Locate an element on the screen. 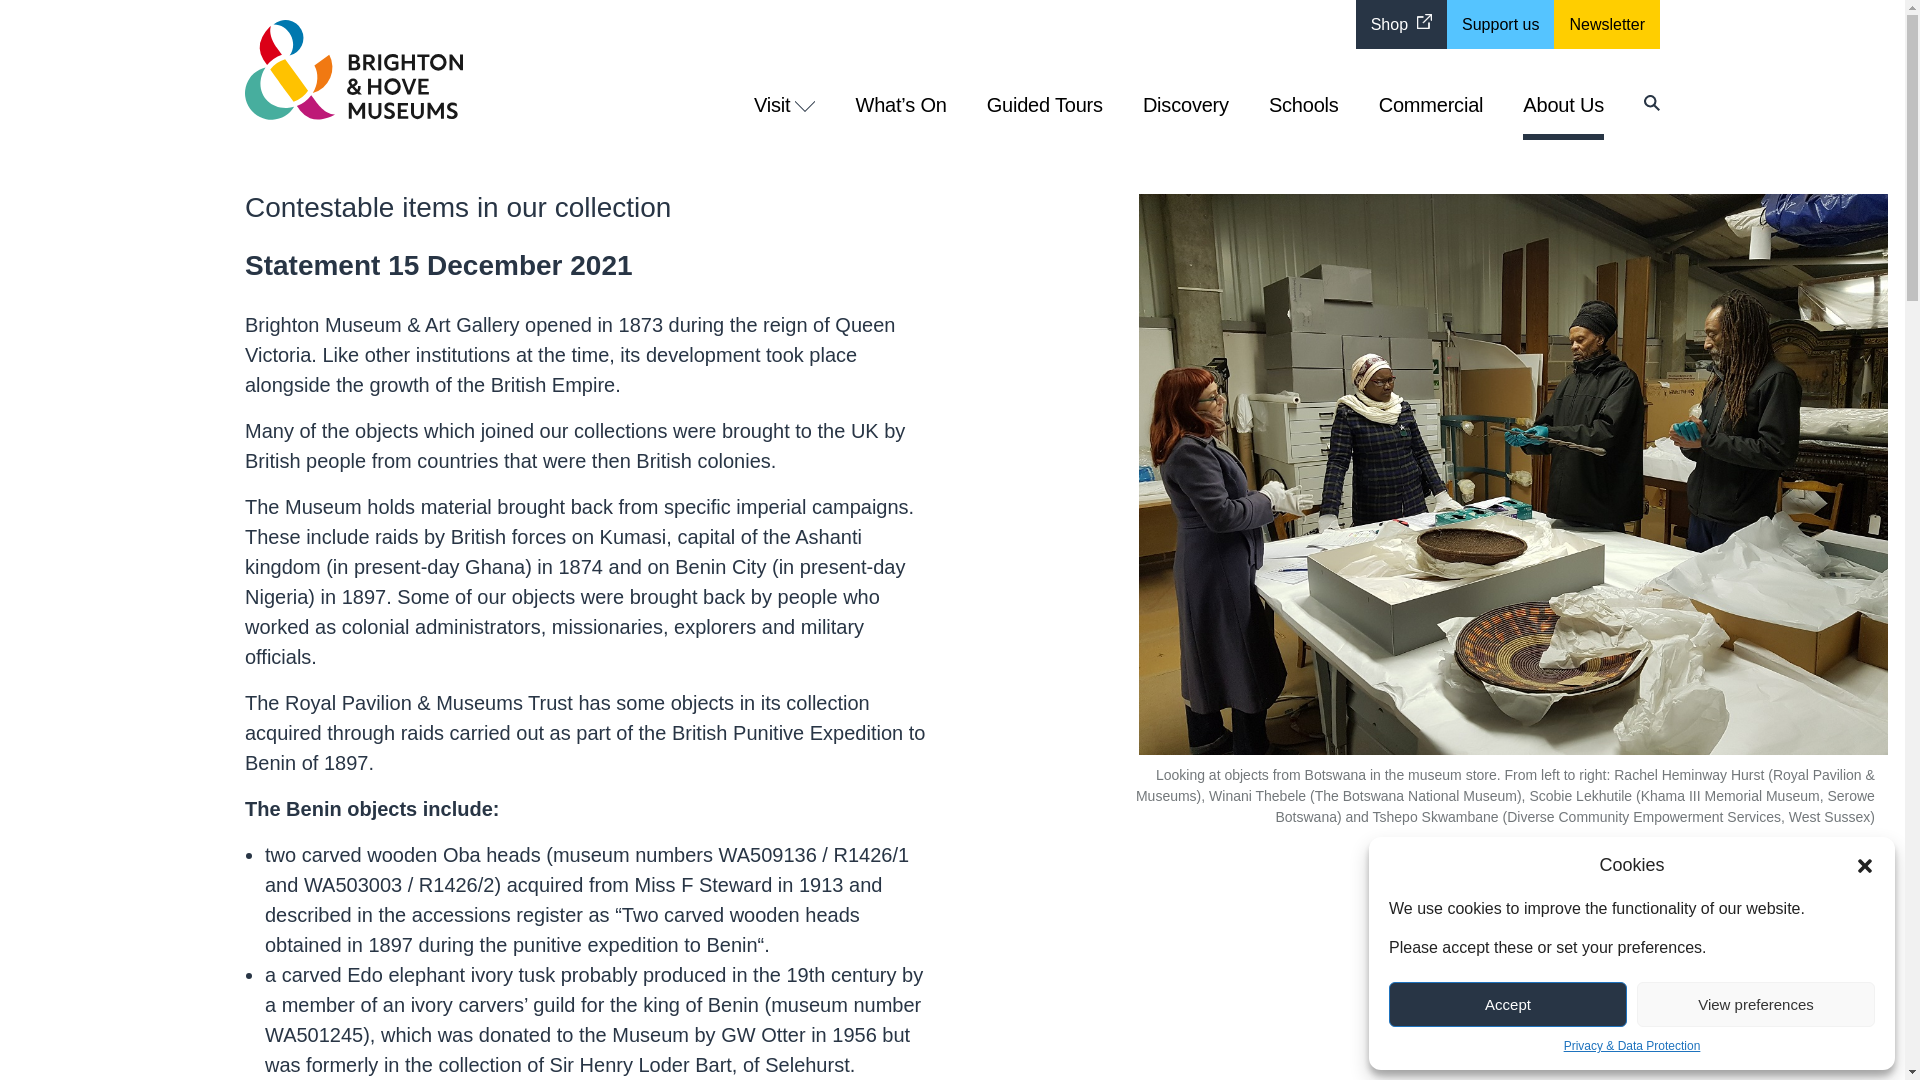 The width and height of the screenshot is (1920, 1080). About Us is located at coordinates (1562, 114).